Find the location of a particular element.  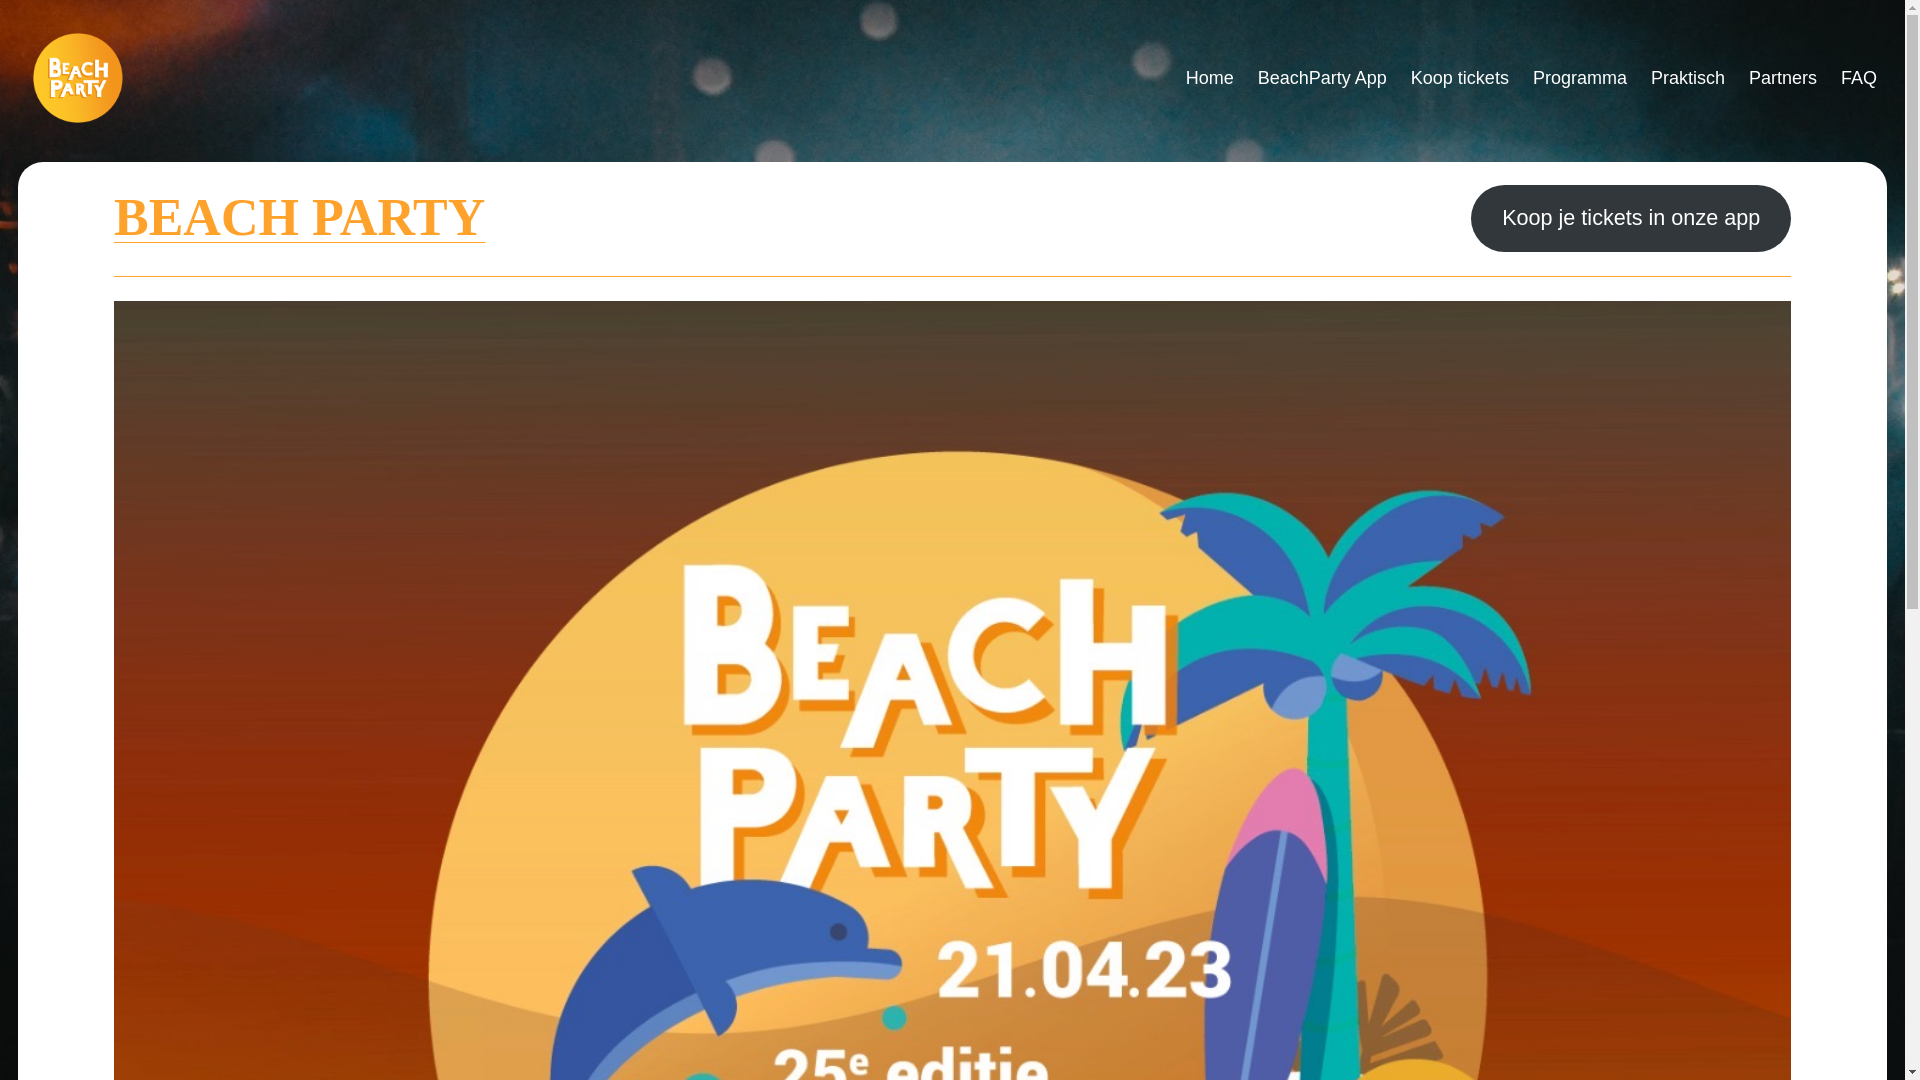

BeachParty App is located at coordinates (1322, 78).